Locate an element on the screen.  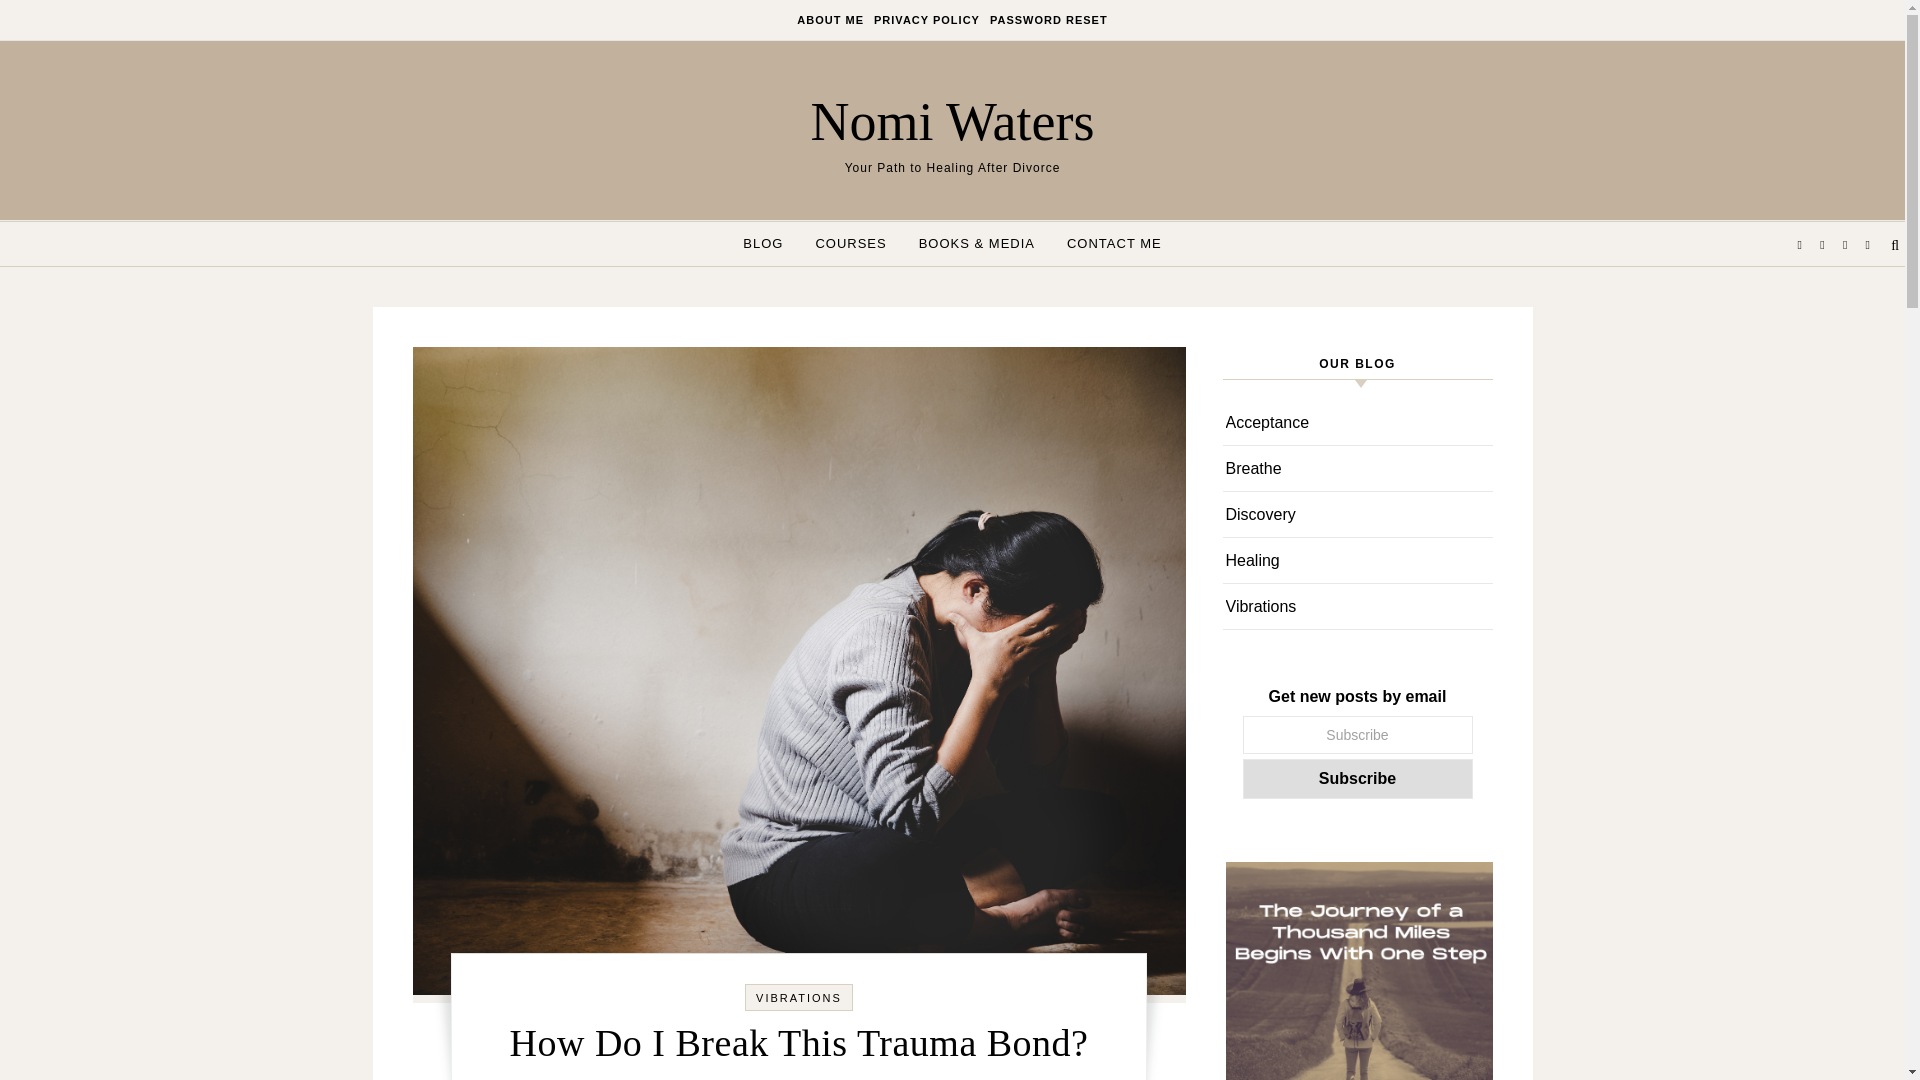
ABOUT ME is located at coordinates (832, 20).